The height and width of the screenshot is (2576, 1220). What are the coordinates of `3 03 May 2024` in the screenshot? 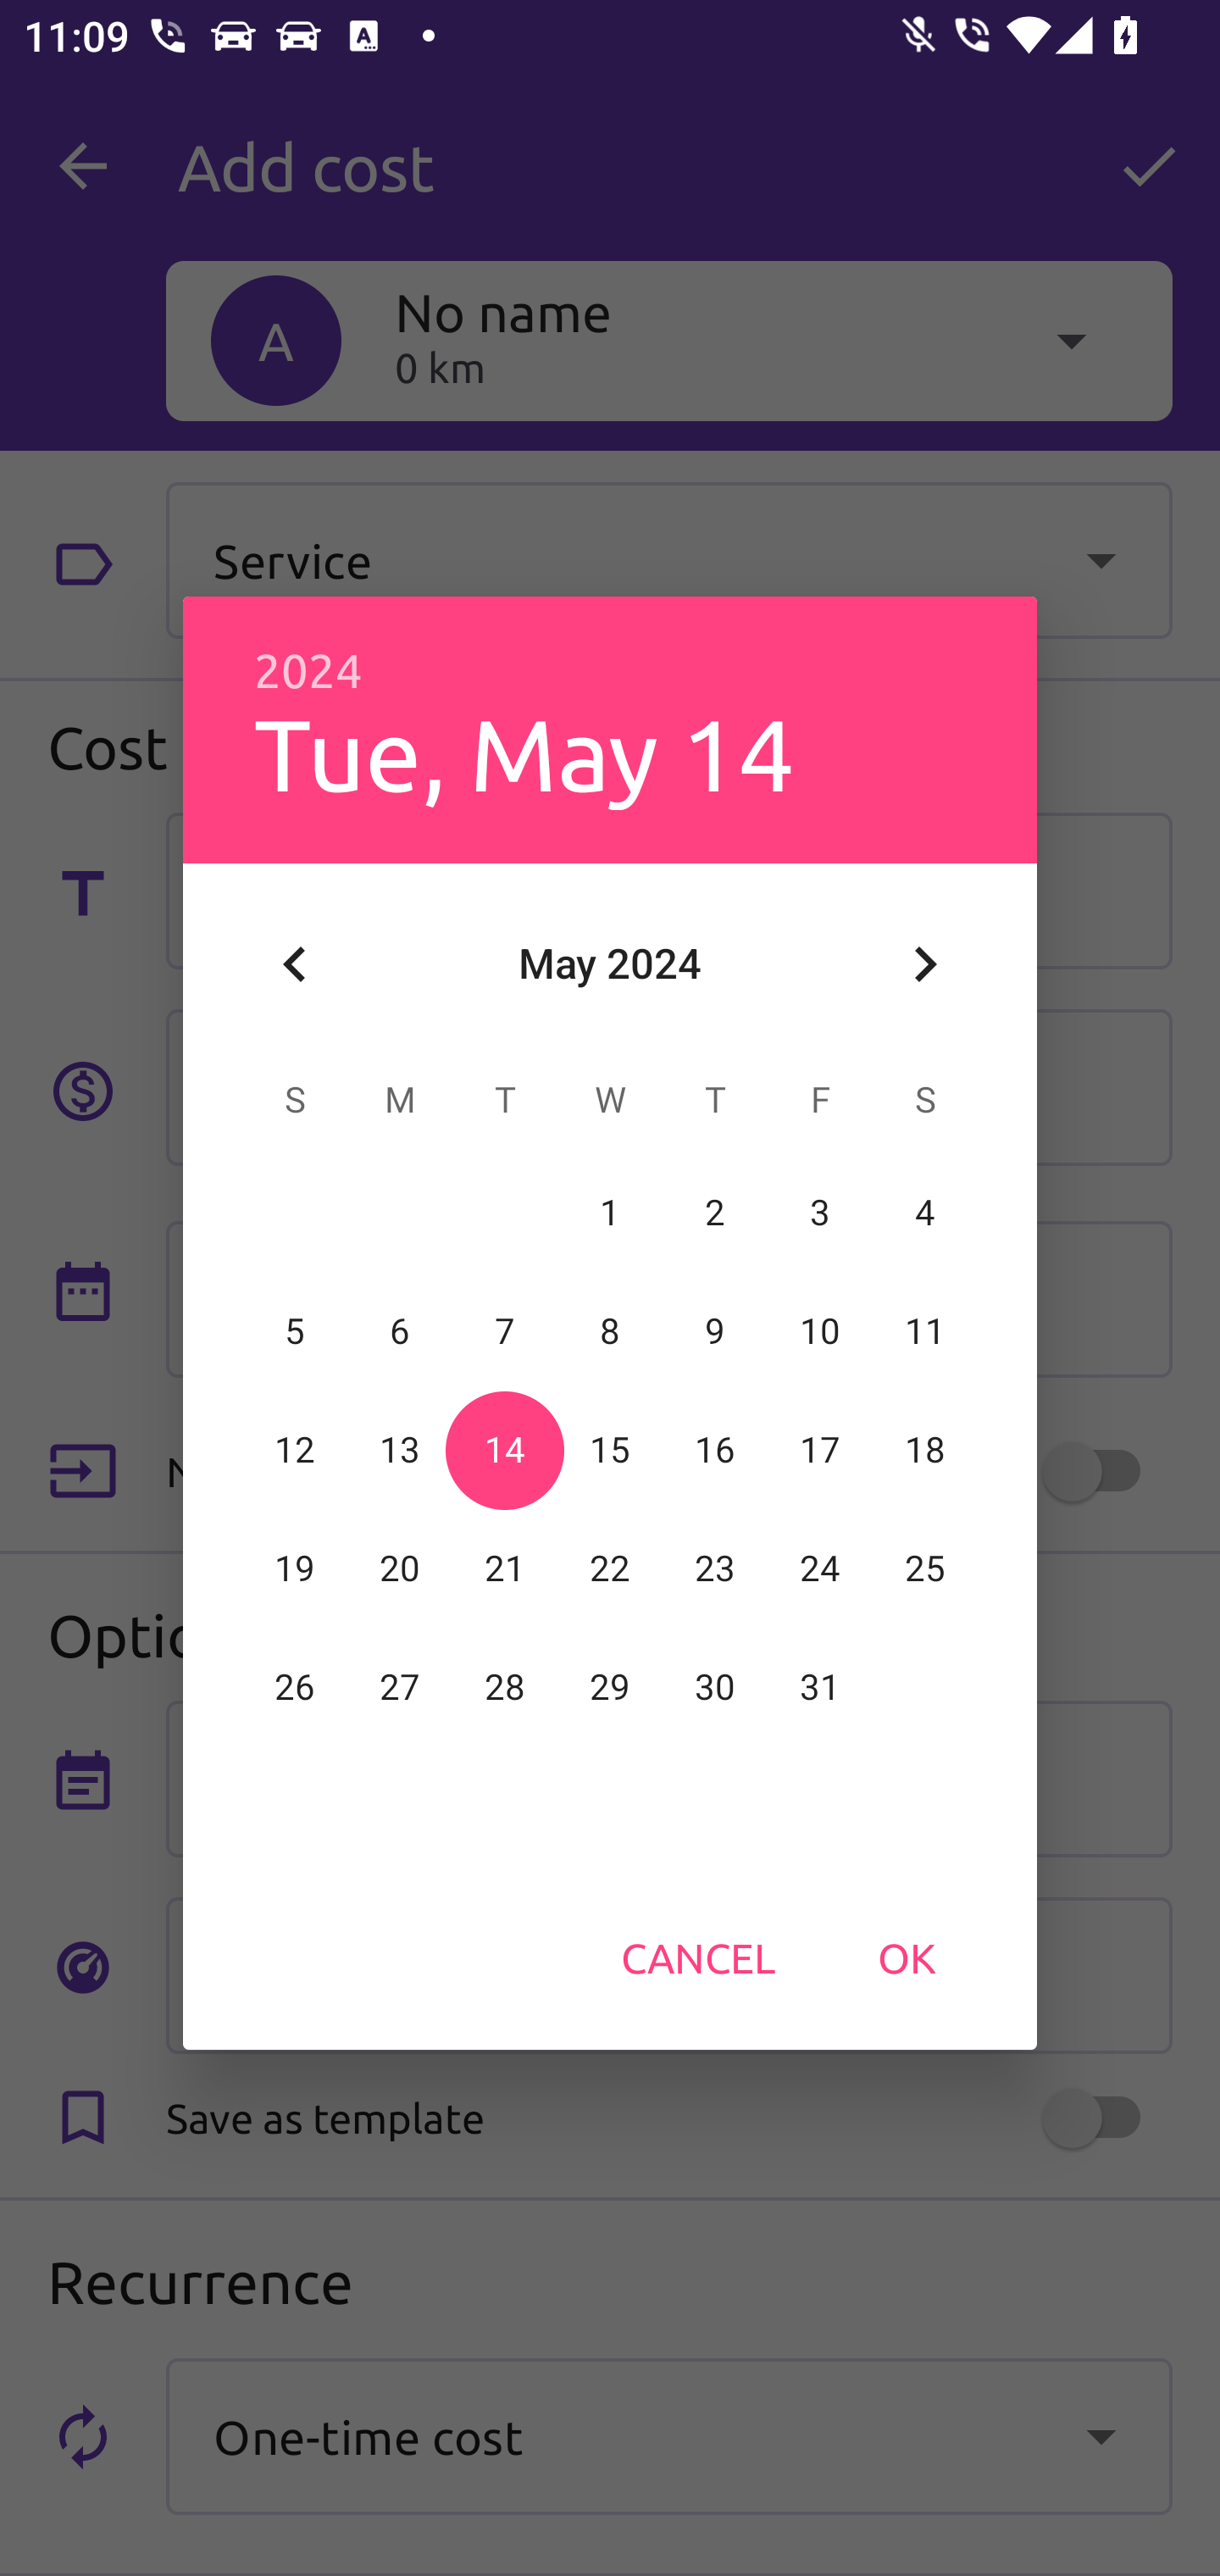 It's located at (819, 1213).